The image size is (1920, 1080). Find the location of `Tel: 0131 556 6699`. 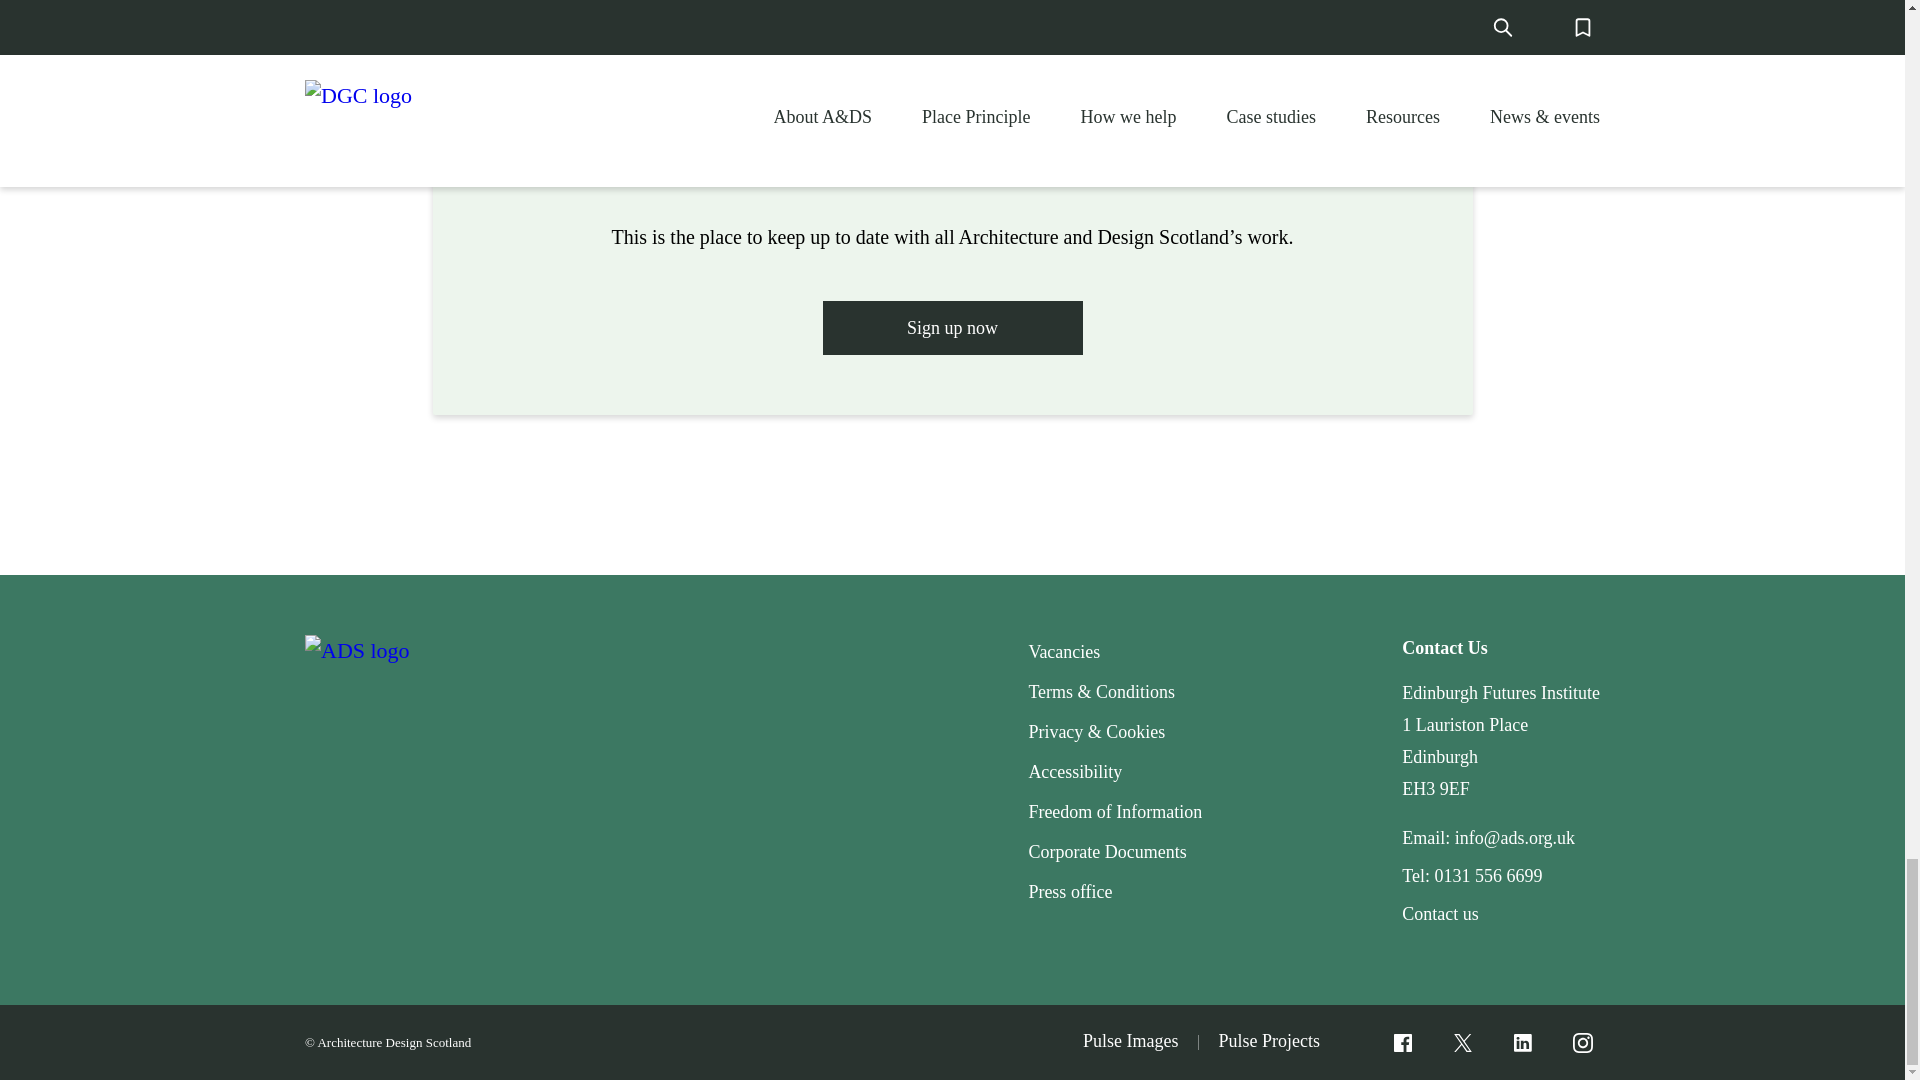

Tel: 0131 556 6699 is located at coordinates (1471, 876).